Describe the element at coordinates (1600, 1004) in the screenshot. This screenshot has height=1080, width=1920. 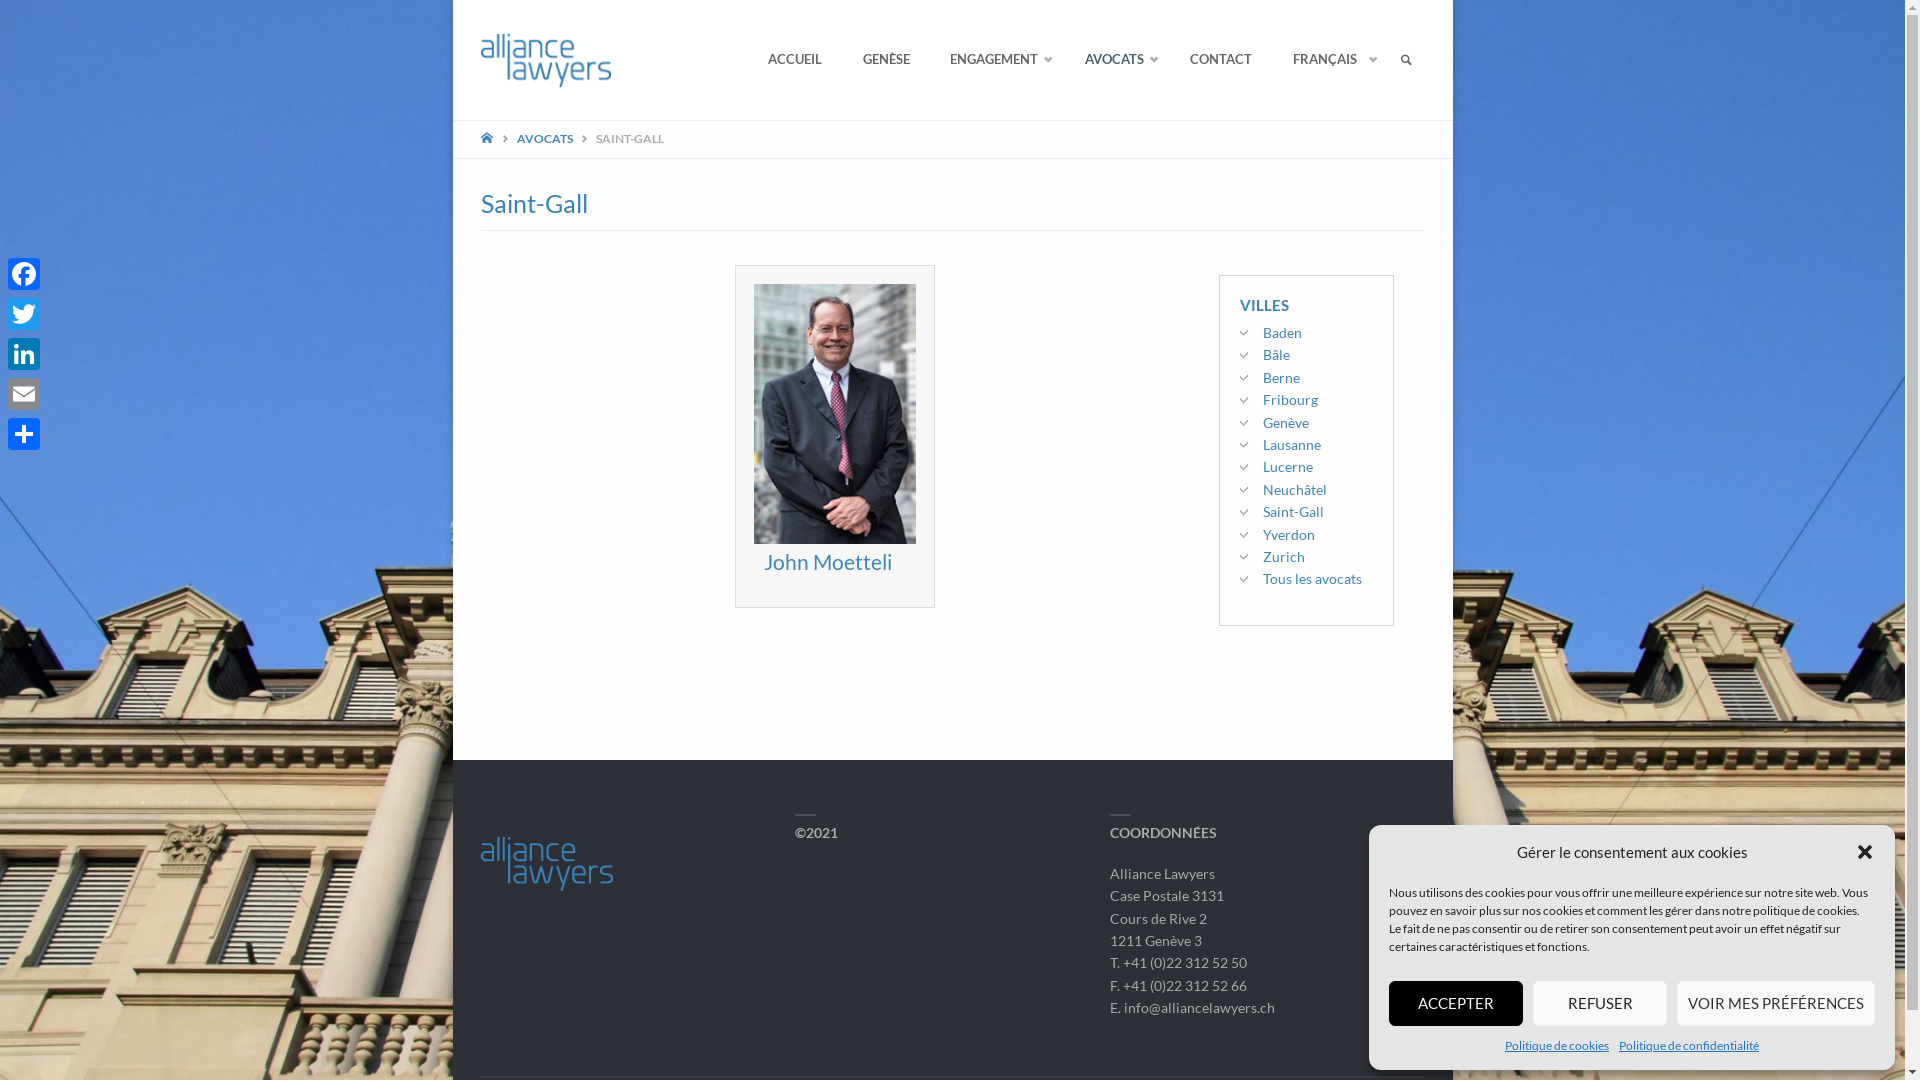
I see `REFUSER` at that location.